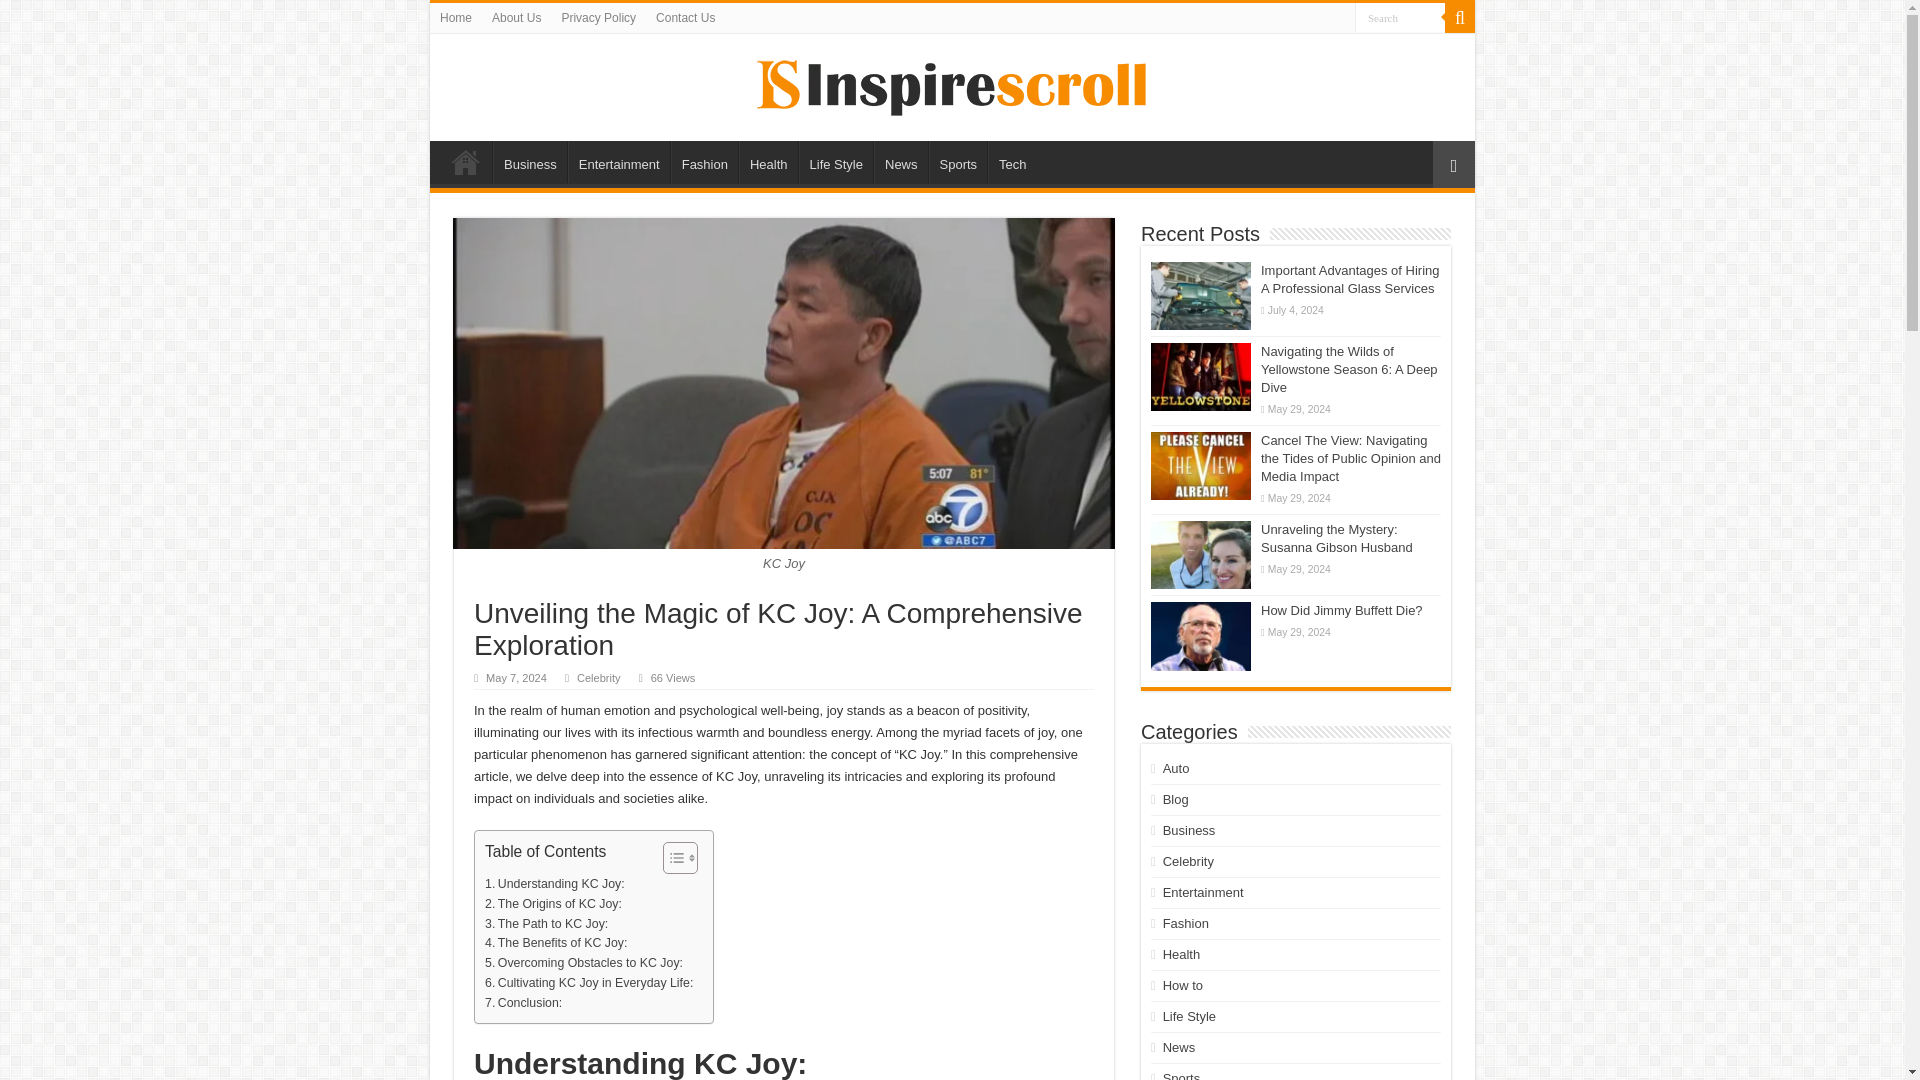 This screenshot has height=1080, width=1920. I want to click on Celebrity, so click(598, 677).